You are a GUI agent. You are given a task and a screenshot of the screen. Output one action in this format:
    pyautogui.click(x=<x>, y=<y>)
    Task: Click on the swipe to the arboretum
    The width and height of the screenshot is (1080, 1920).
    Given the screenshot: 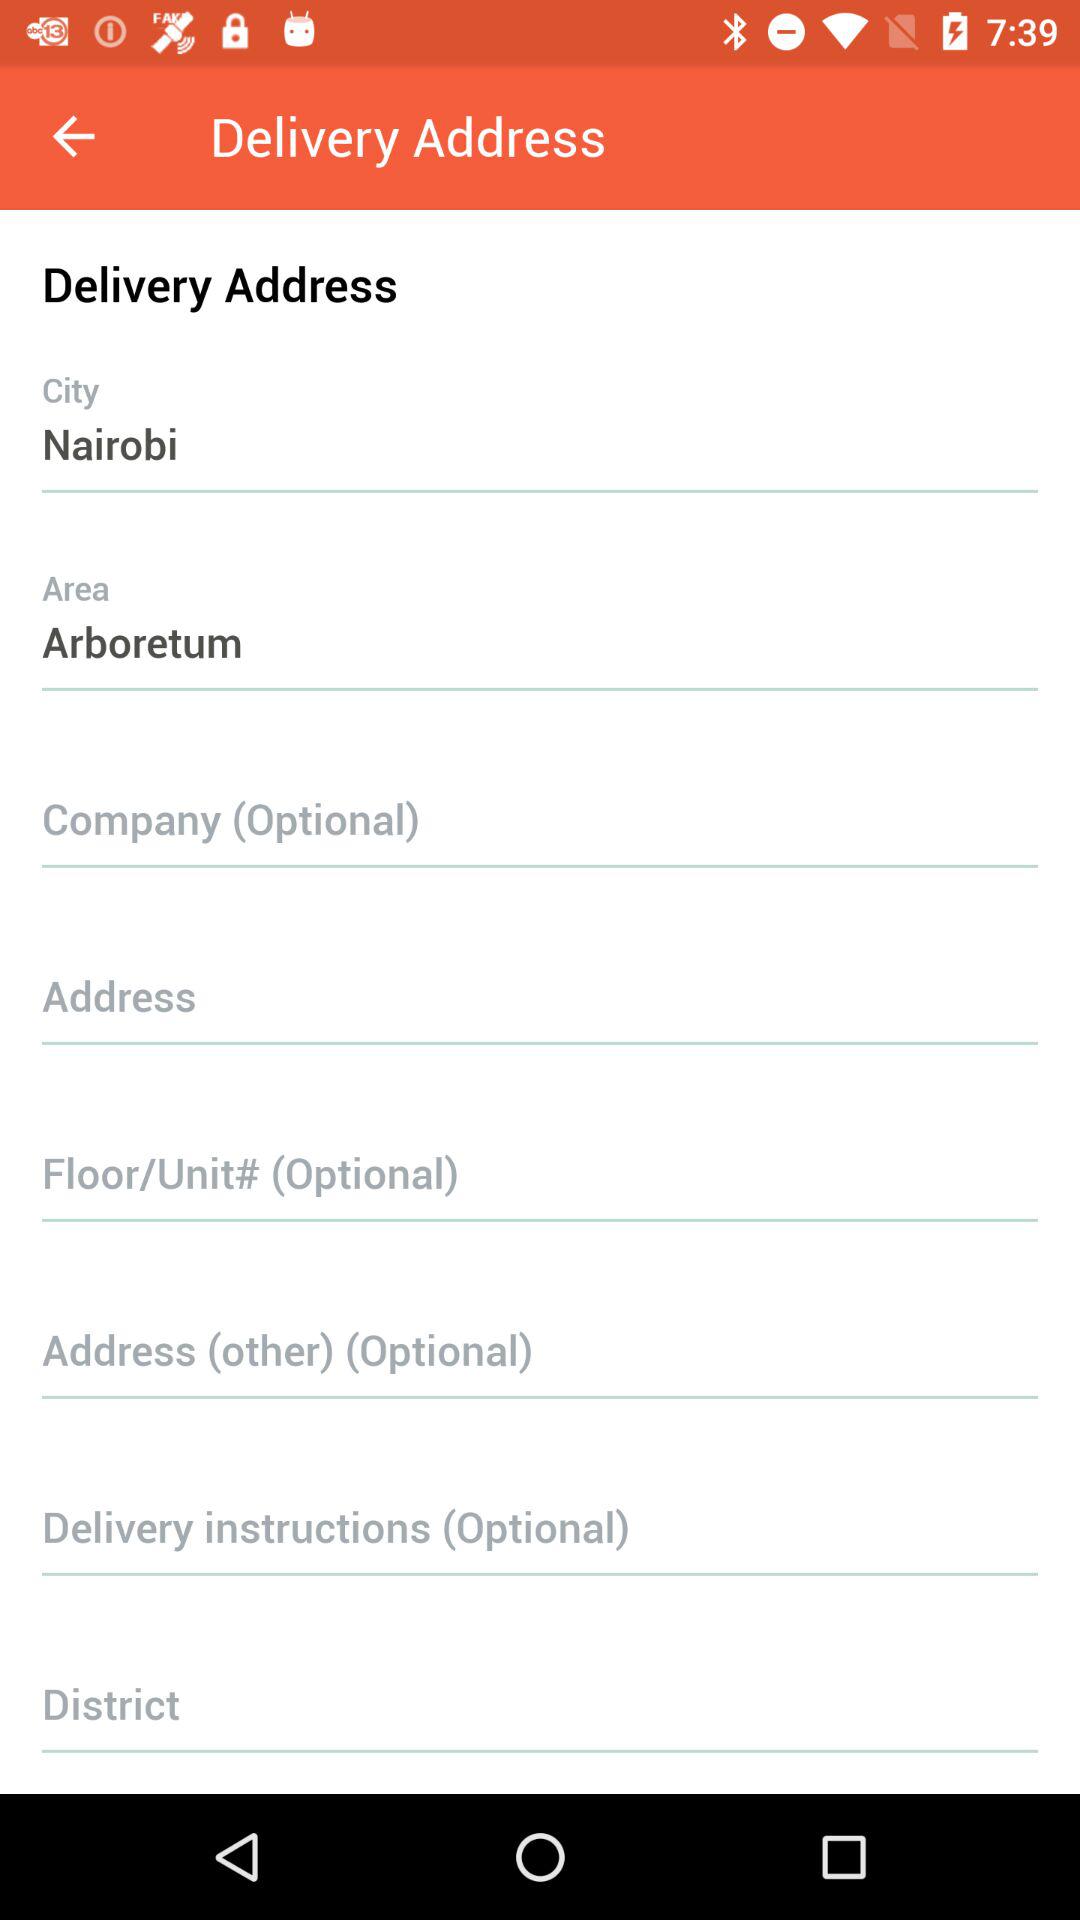 What is the action you would take?
    pyautogui.click(x=540, y=602)
    